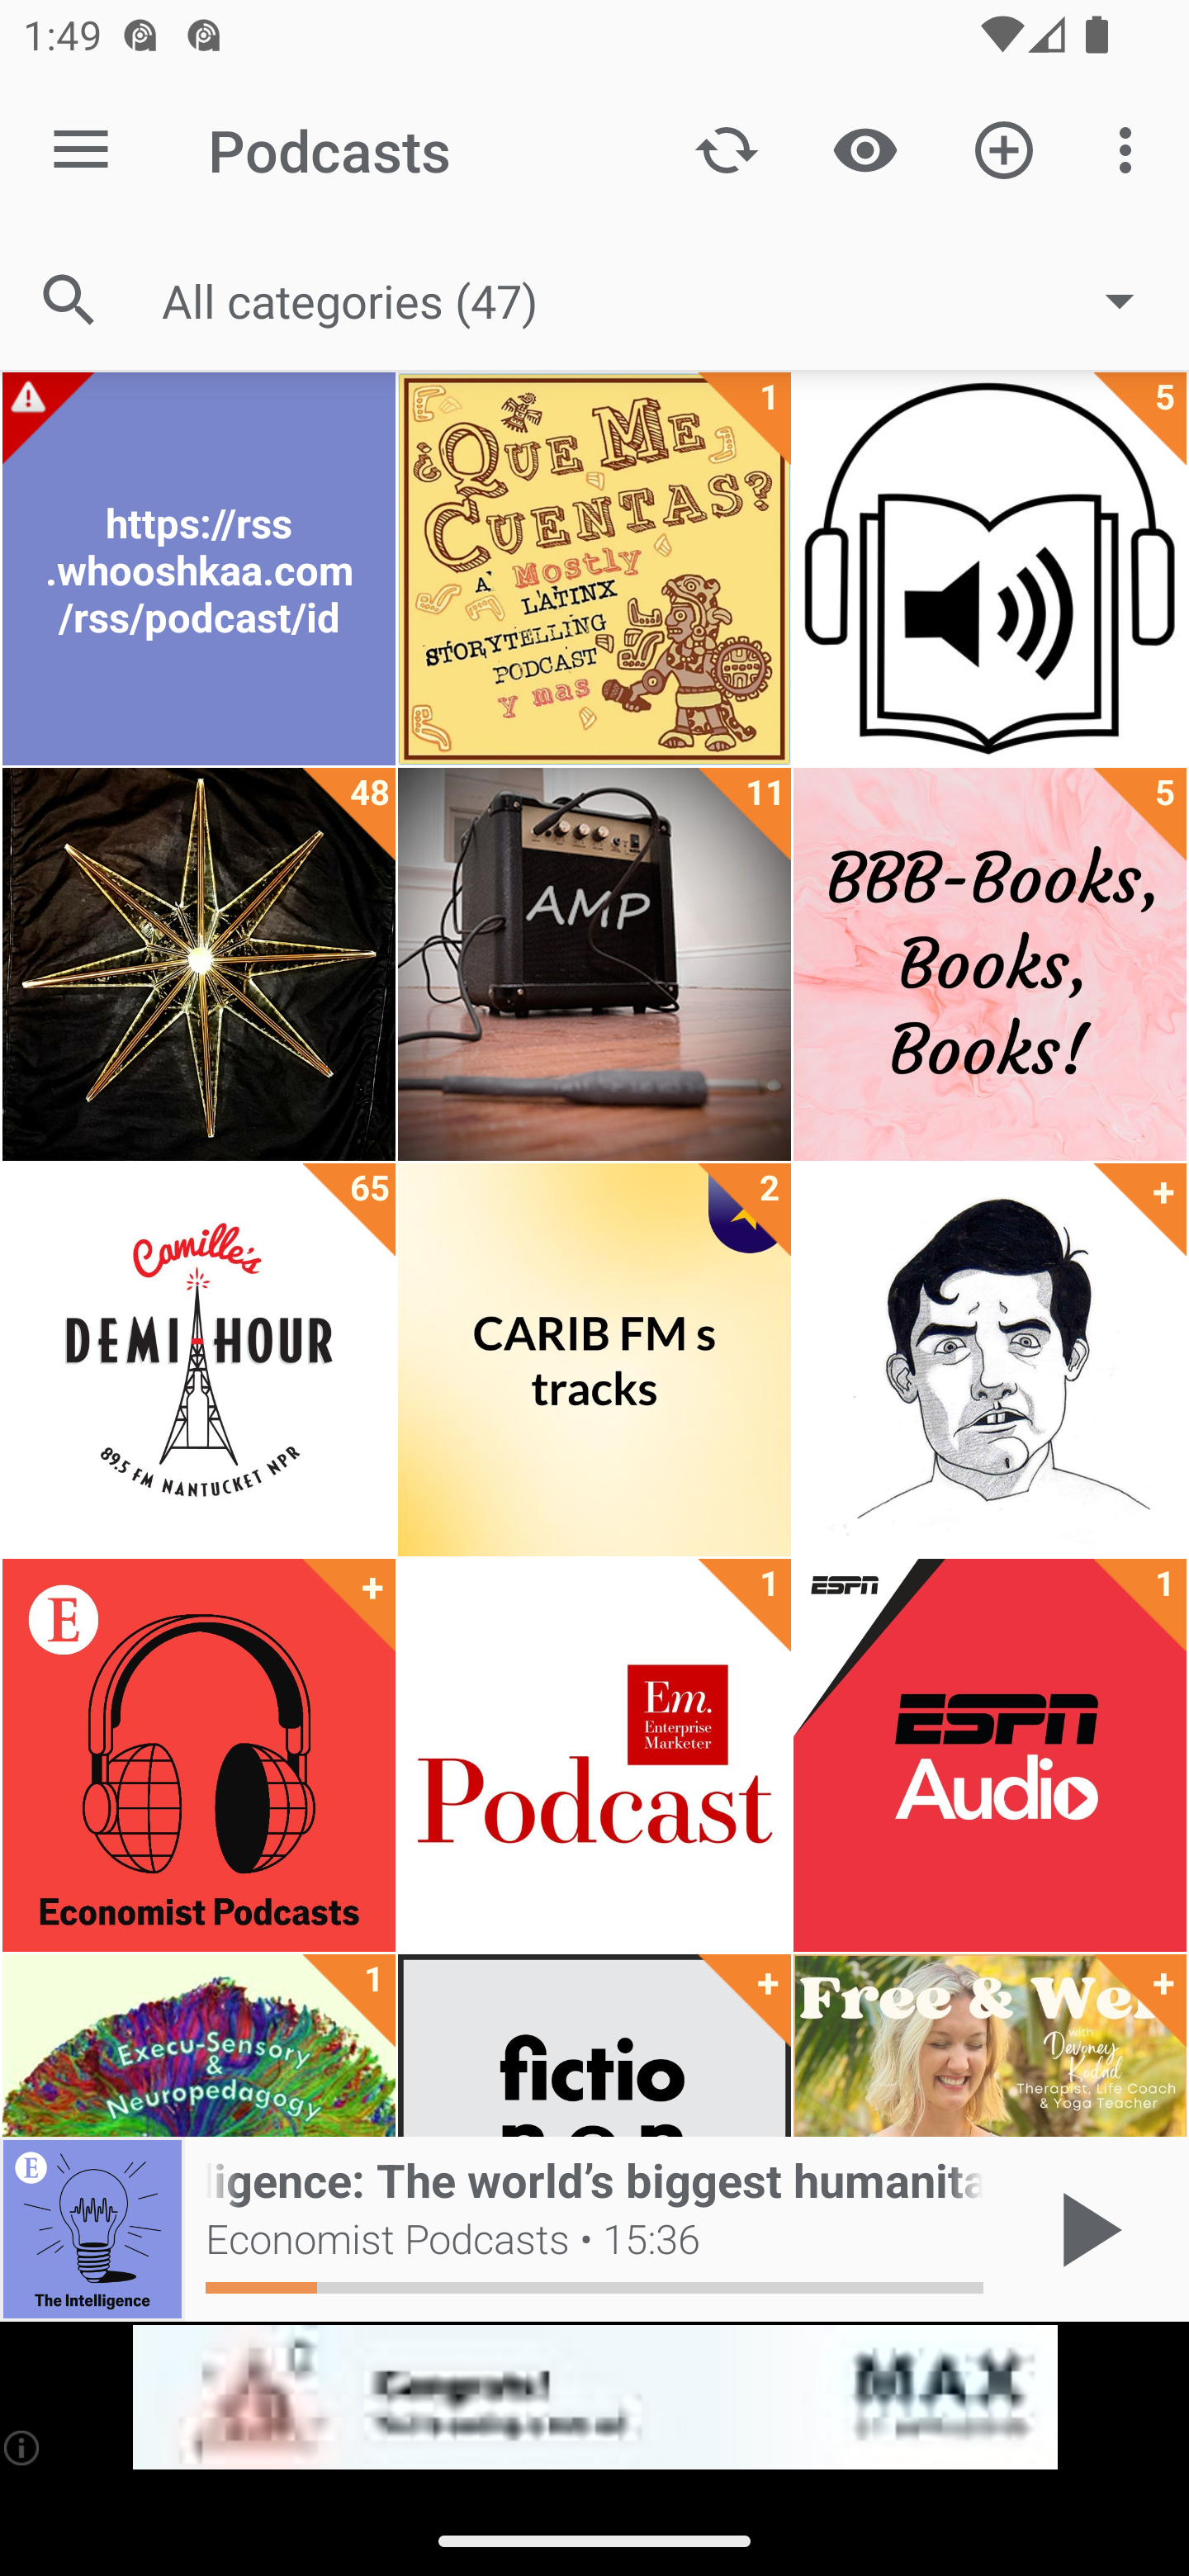 The image size is (1189, 2576). I want to click on Play / Pause, so click(1085, 2229).